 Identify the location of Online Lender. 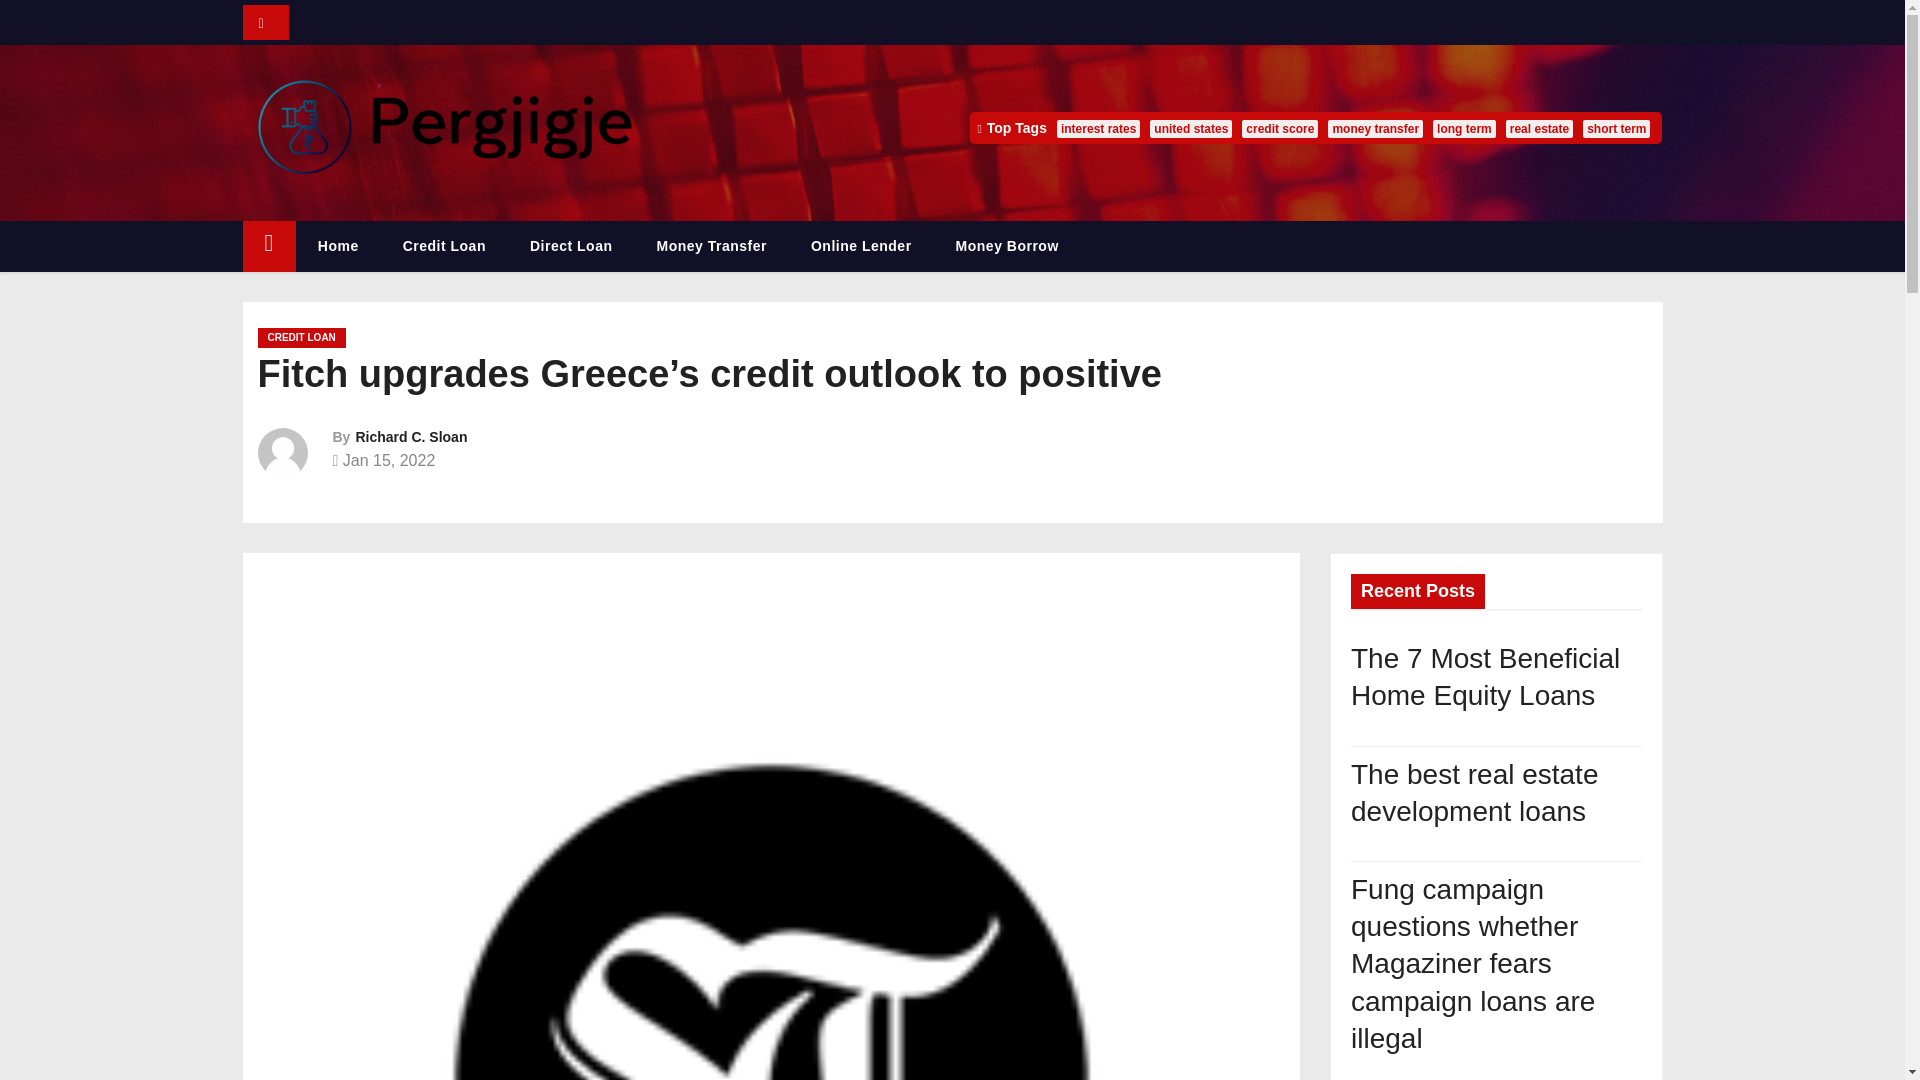
(861, 246).